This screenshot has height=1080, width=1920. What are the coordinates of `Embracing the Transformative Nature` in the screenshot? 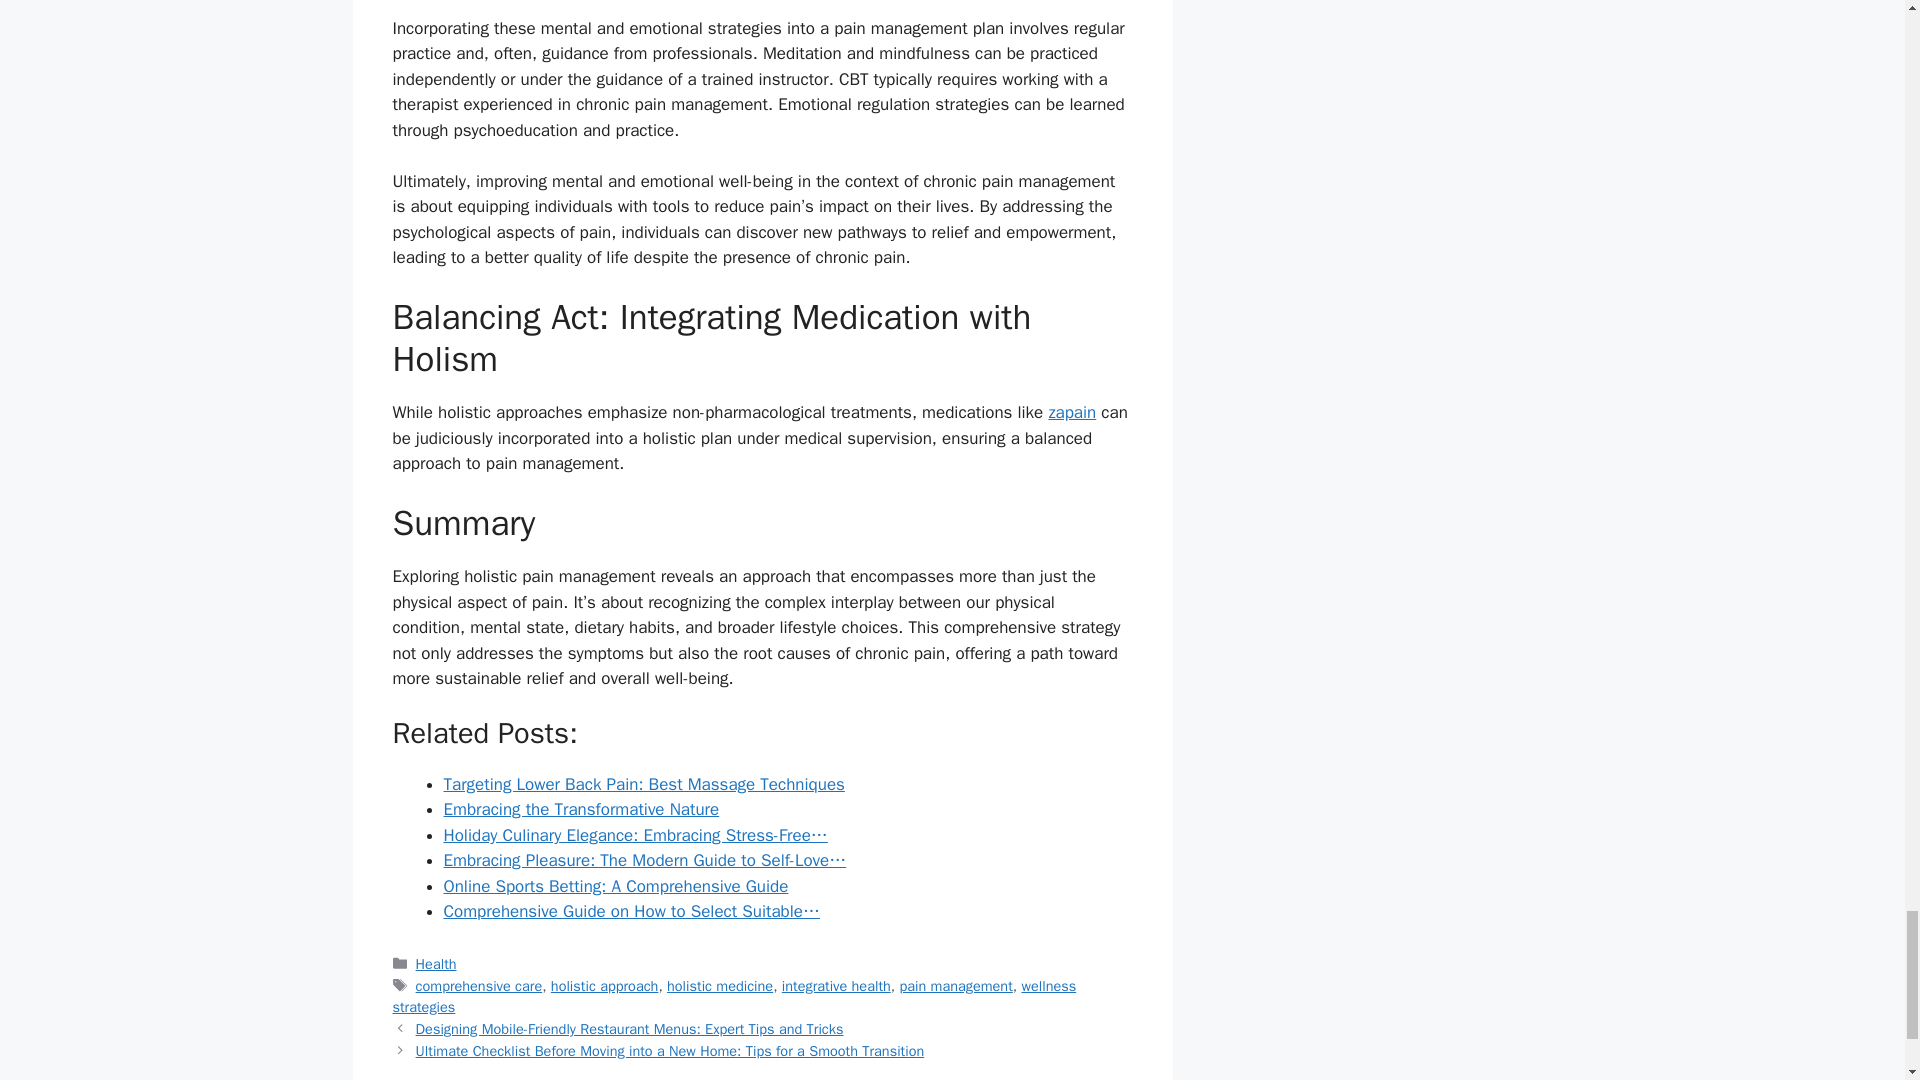 It's located at (582, 809).